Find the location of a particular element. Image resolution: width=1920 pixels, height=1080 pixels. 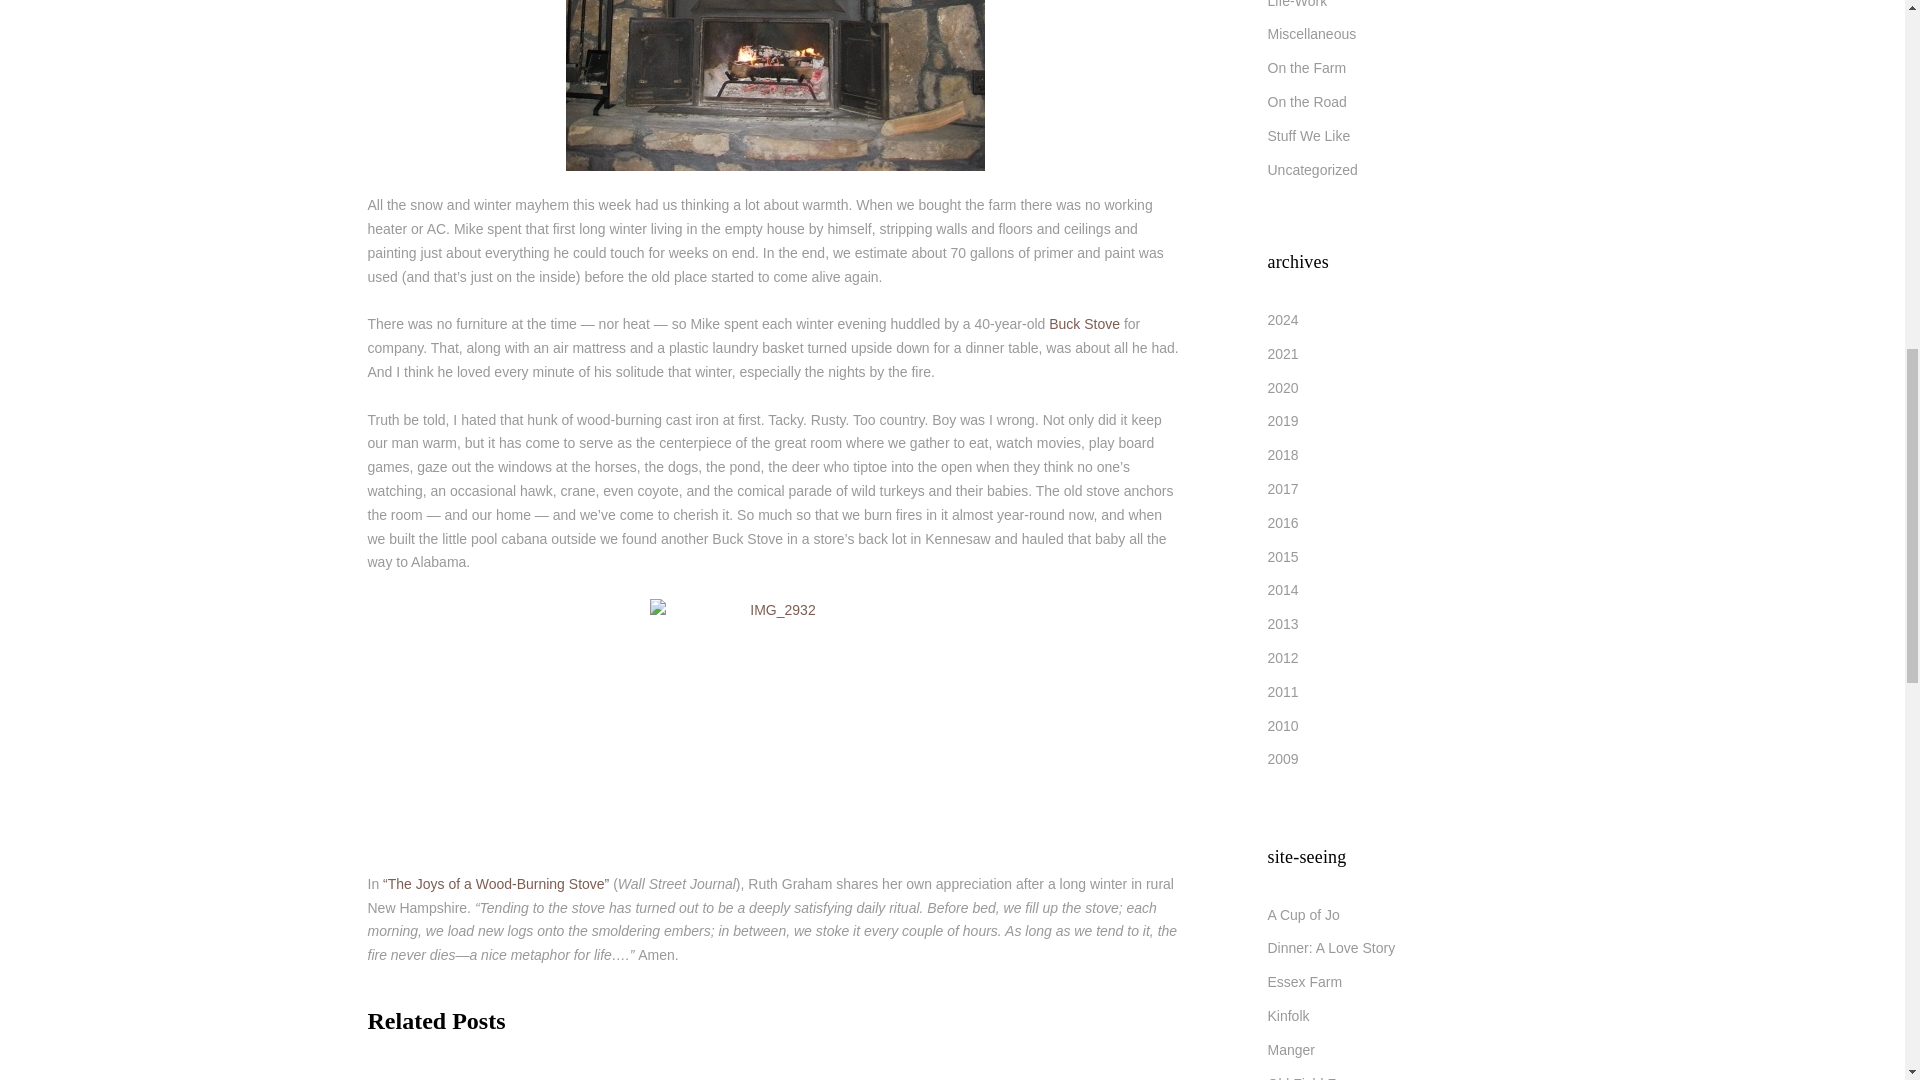

Dinner A Love Story is located at coordinates (1331, 947).